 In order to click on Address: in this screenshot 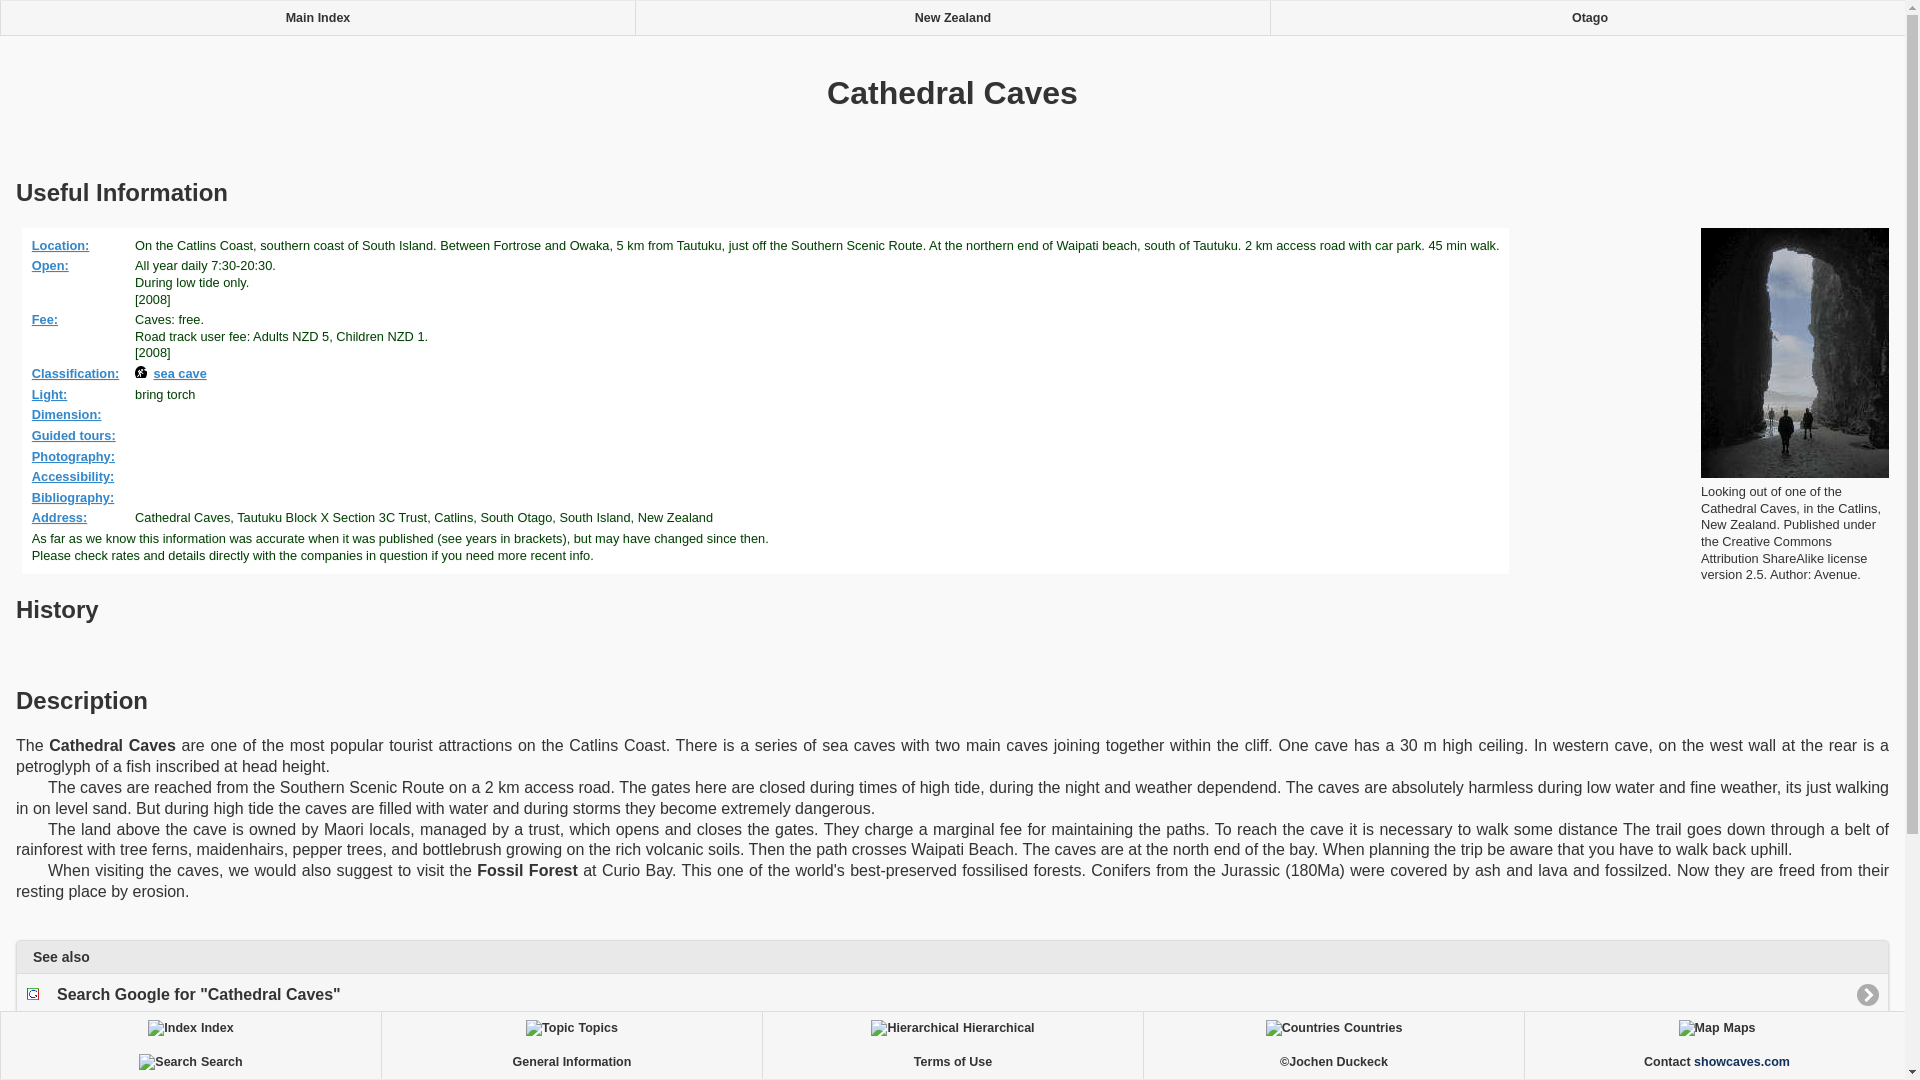, I will do `click(63, 516)`.